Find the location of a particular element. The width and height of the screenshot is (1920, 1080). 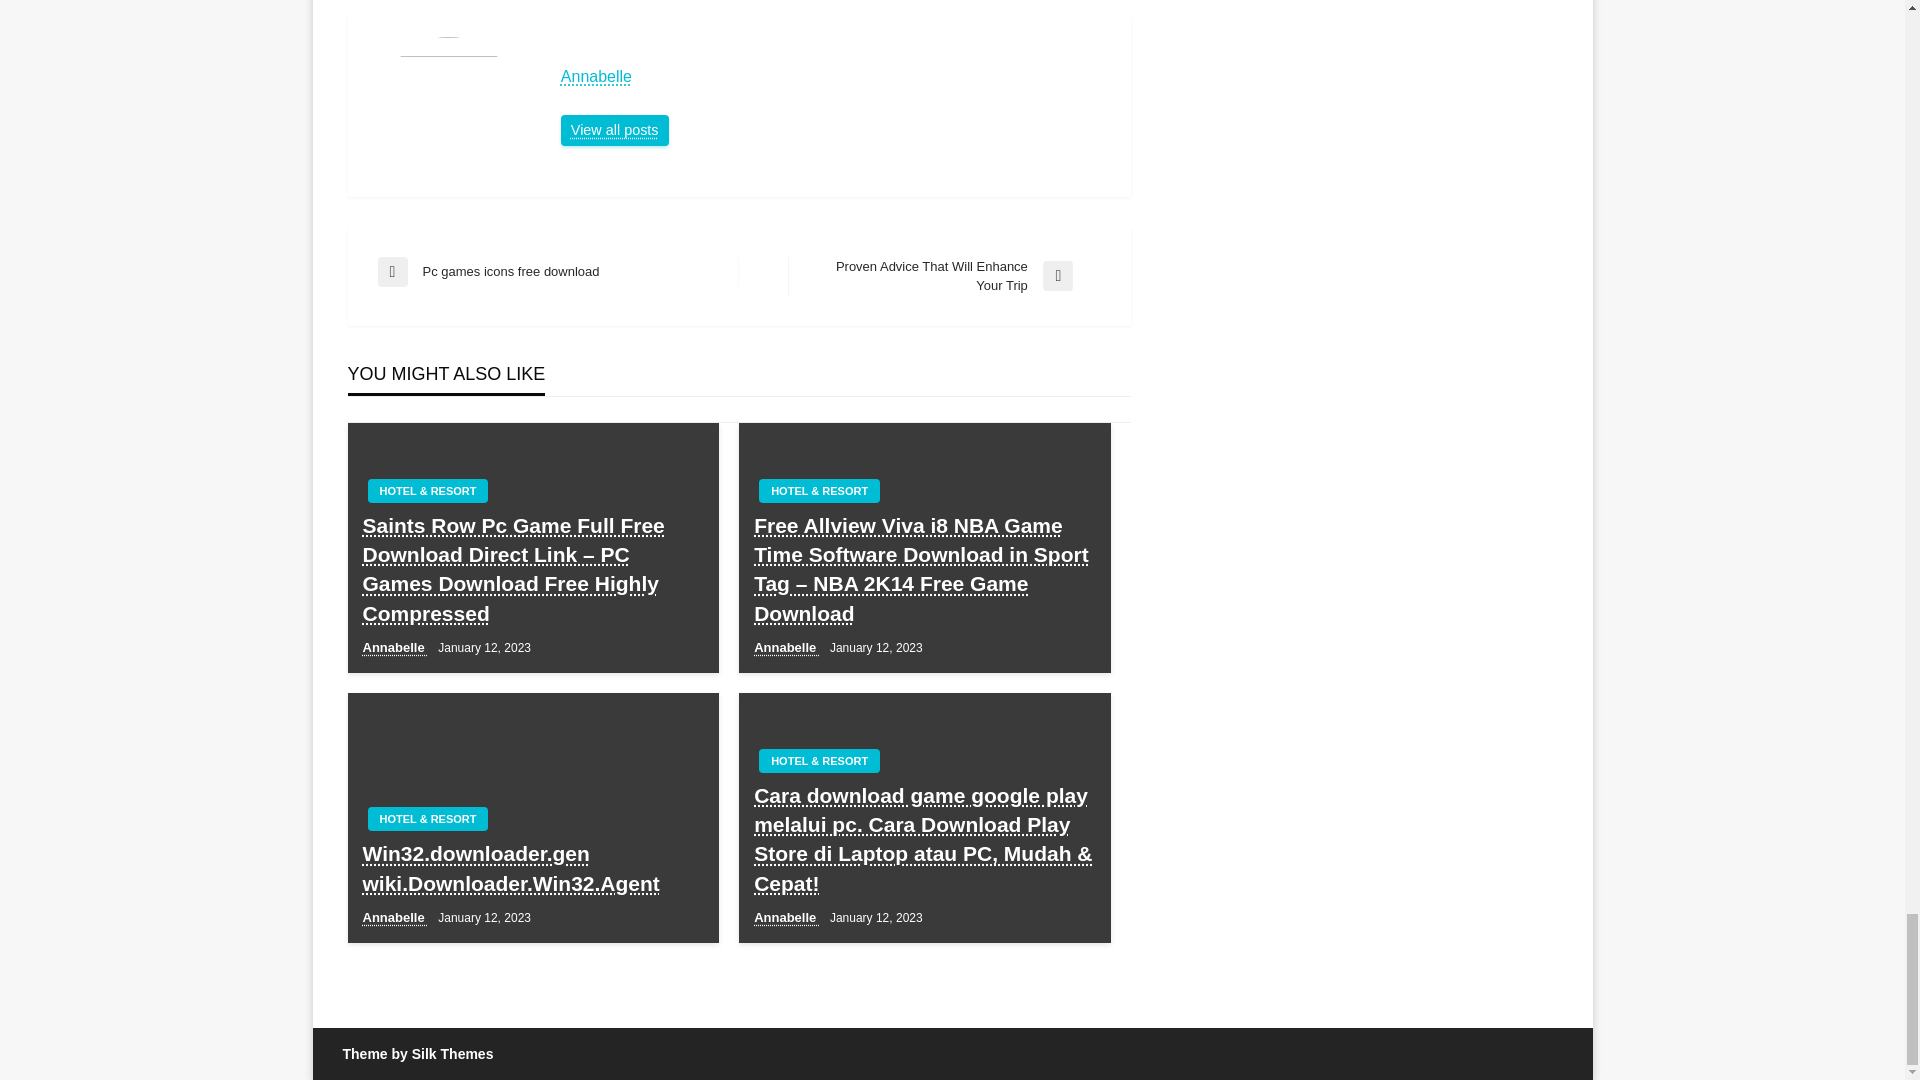

Annabelle is located at coordinates (395, 647).